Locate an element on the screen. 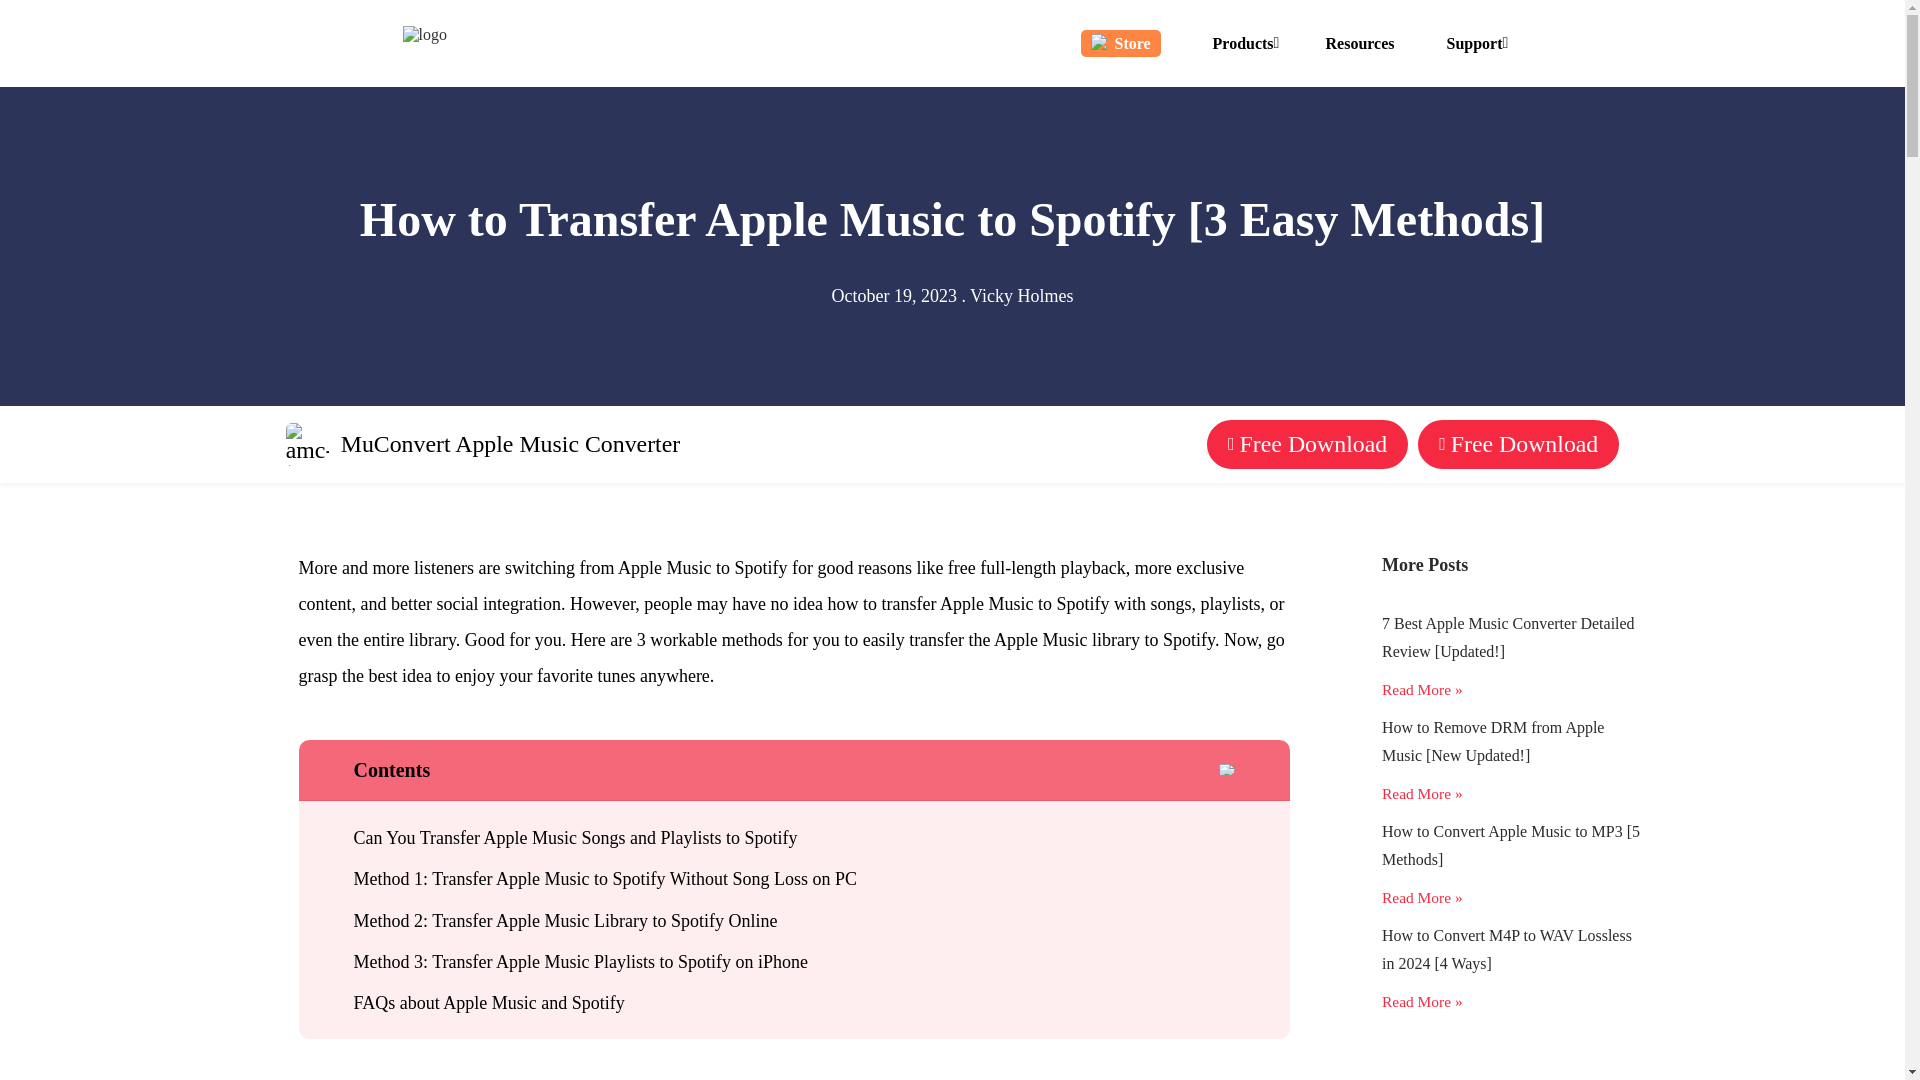  Method 2: Transfer Apple Music Library to Spotify Online is located at coordinates (788, 922).